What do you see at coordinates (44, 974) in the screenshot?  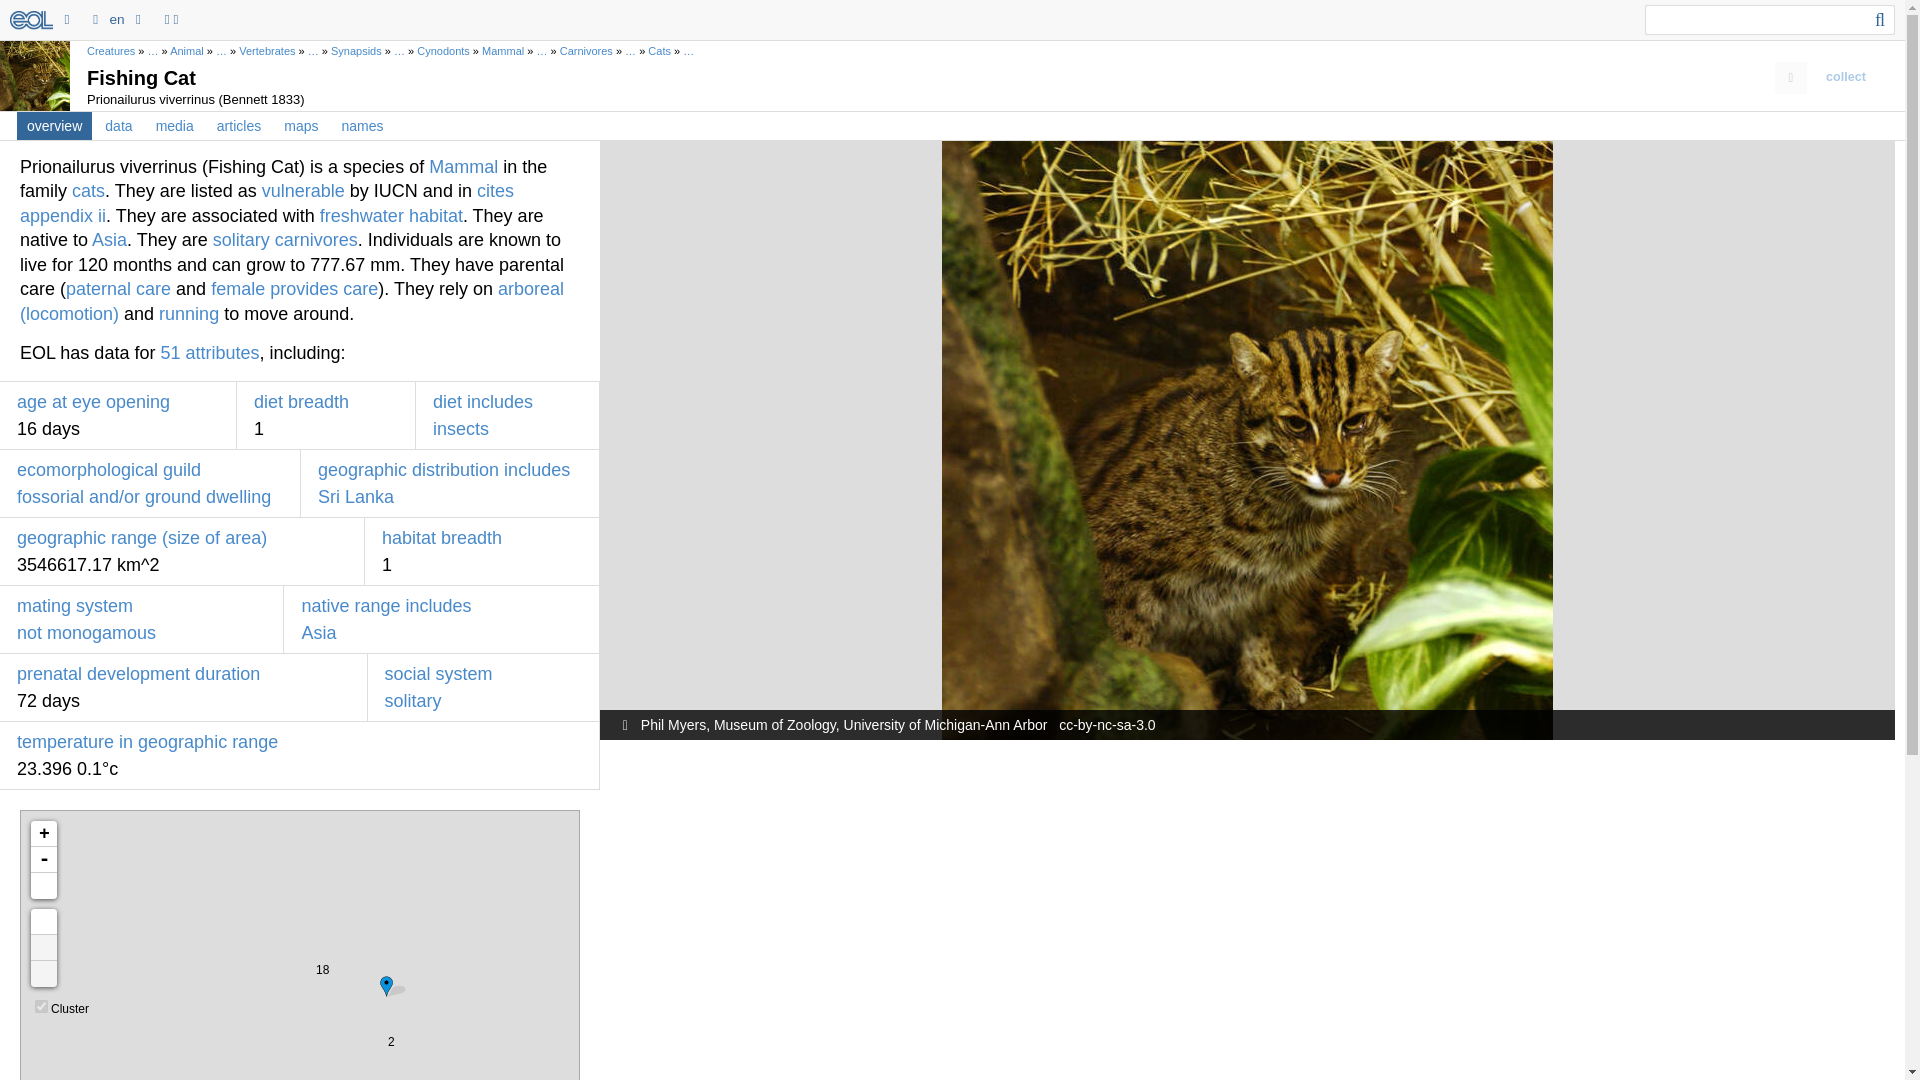 I see `Go back in map view history` at bounding box center [44, 974].